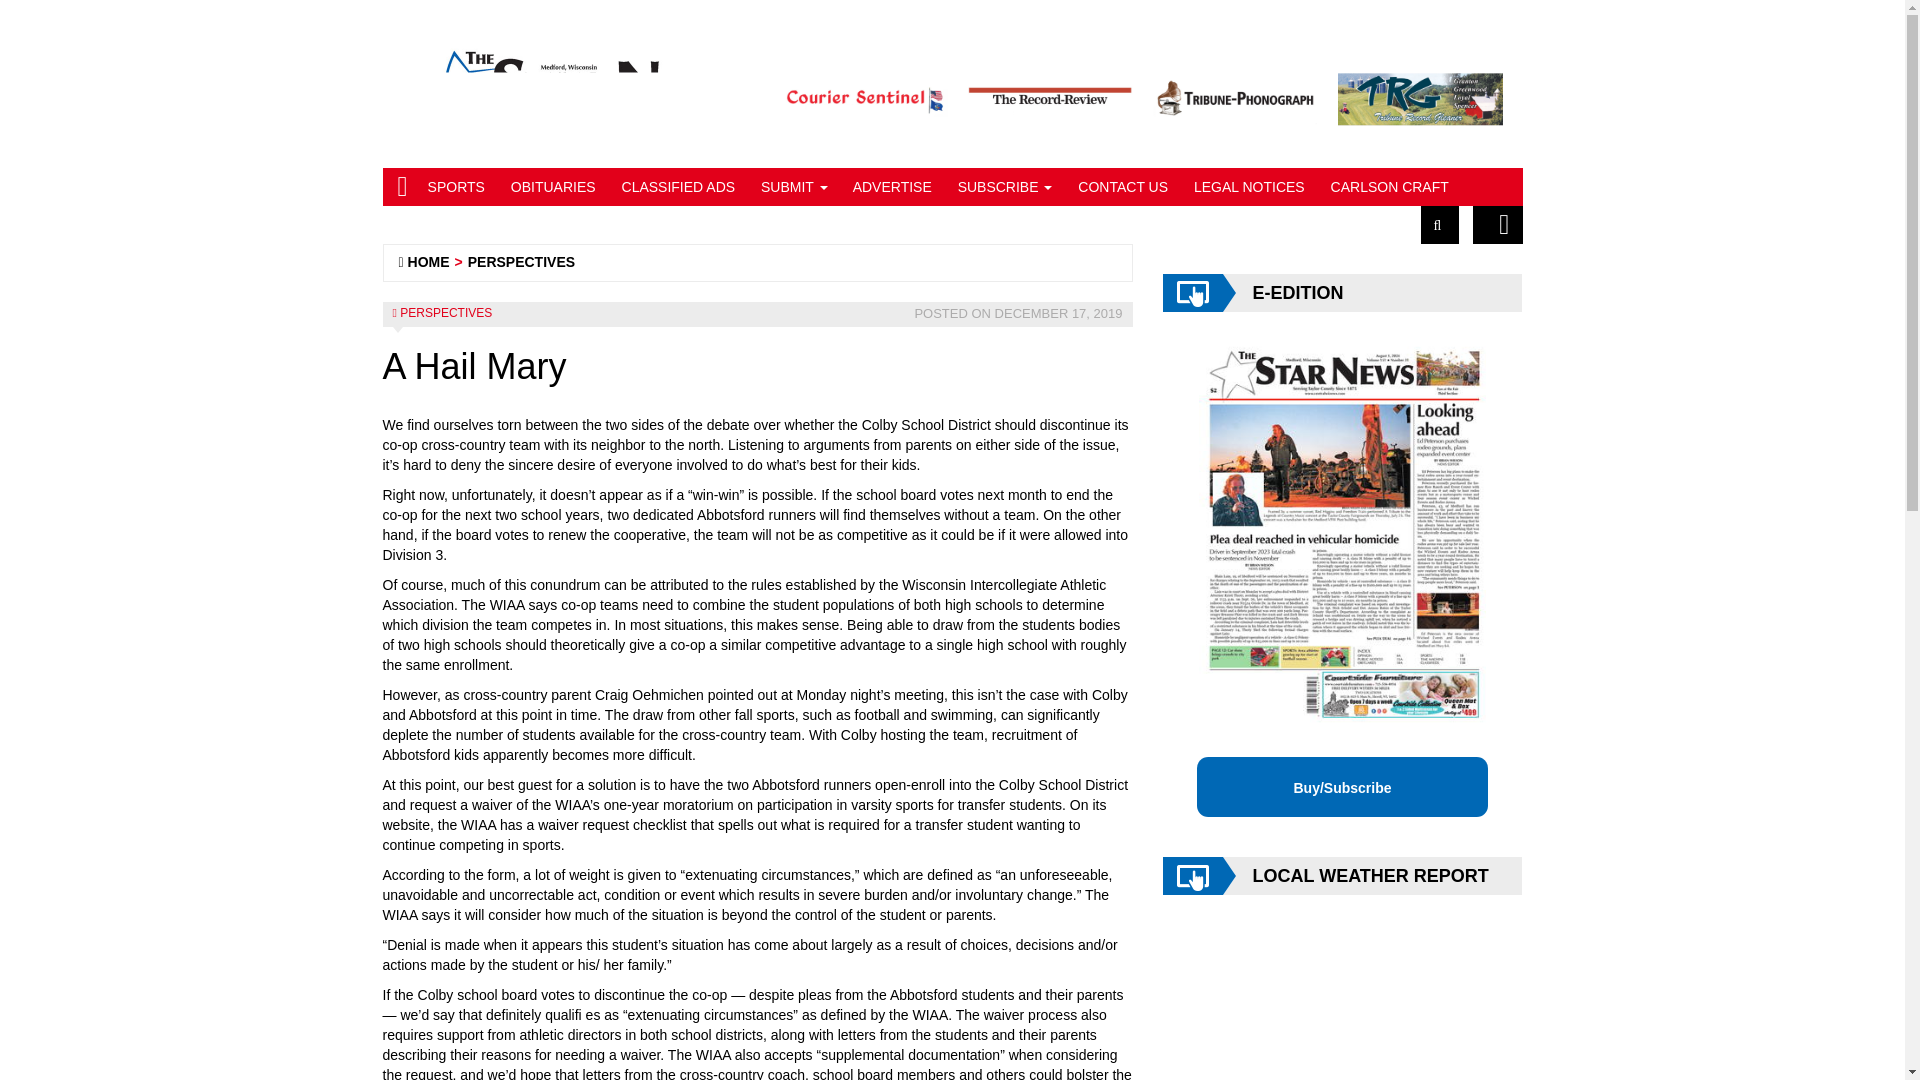  What do you see at coordinates (792, 187) in the screenshot?
I see `Submit` at bounding box center [792, 187].